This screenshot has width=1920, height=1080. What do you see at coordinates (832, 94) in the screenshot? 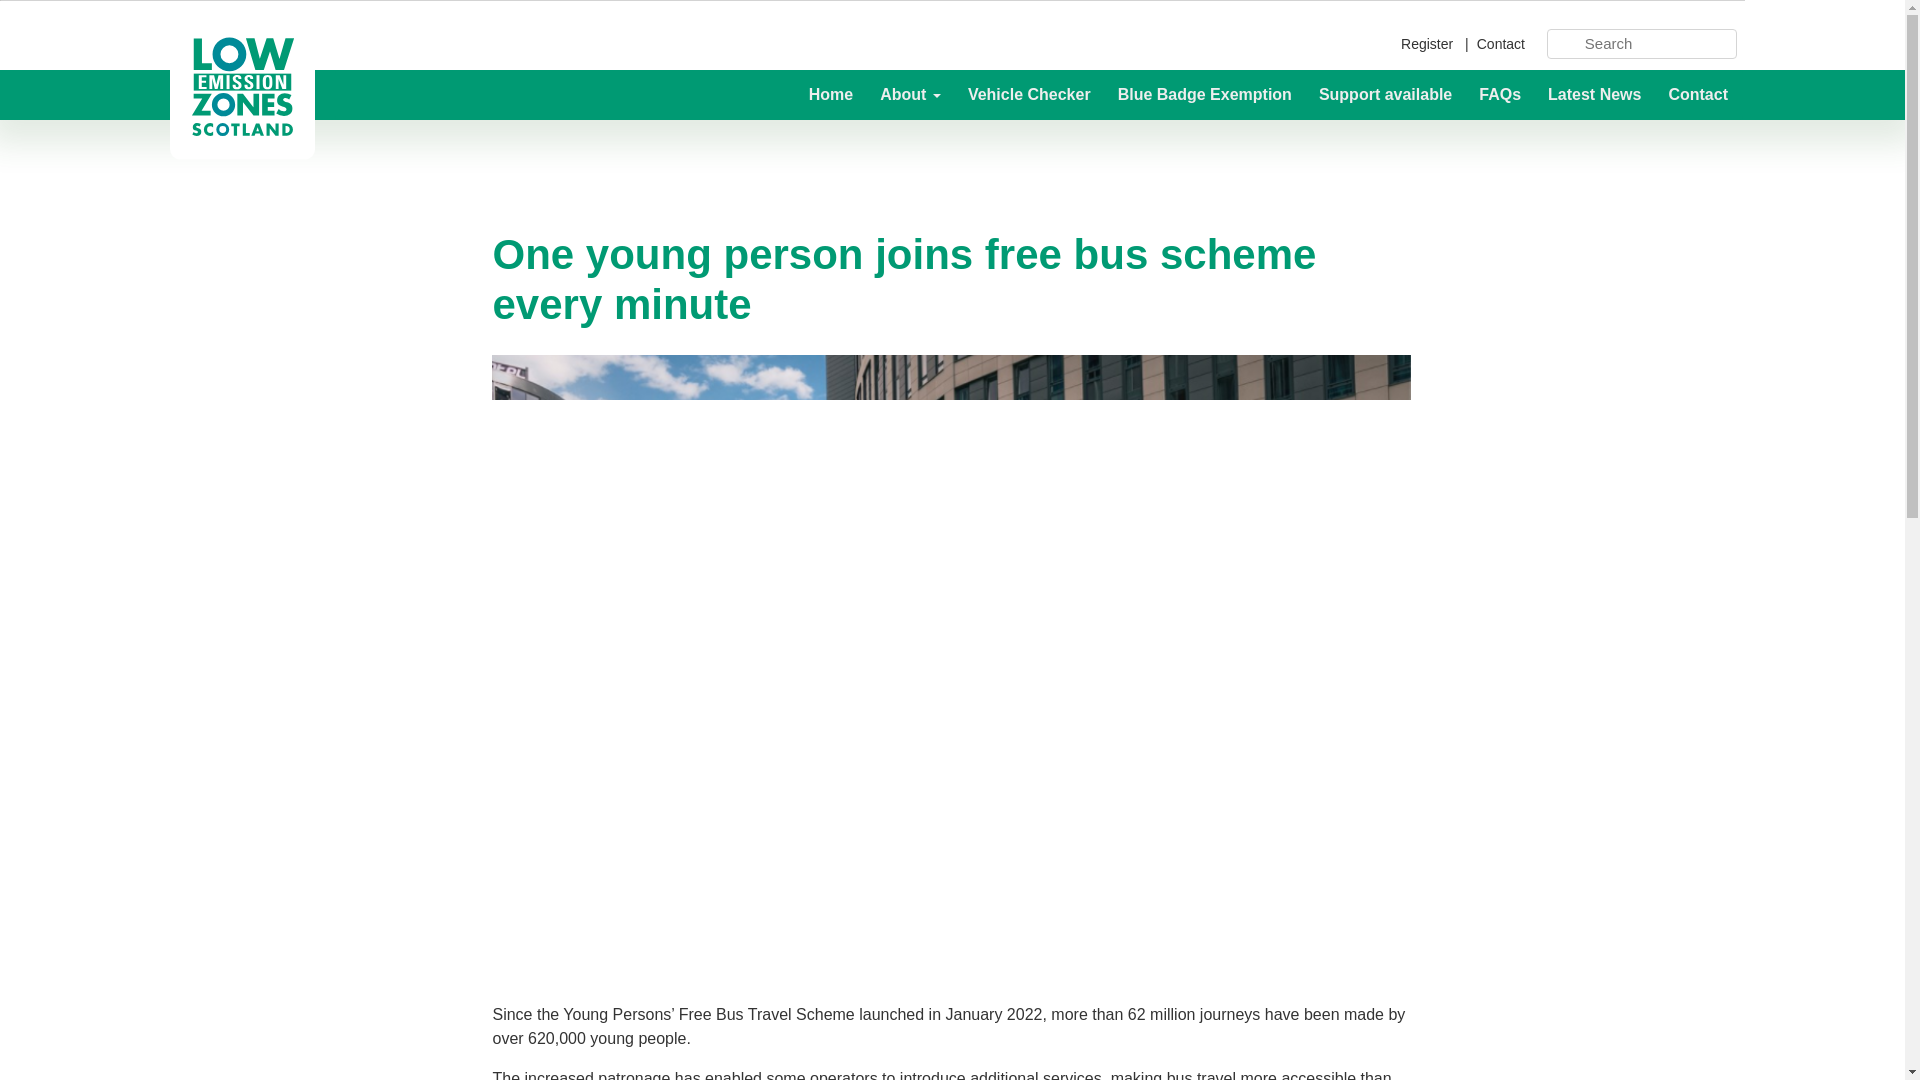
I see `Home` at bounding box center [832, 94].